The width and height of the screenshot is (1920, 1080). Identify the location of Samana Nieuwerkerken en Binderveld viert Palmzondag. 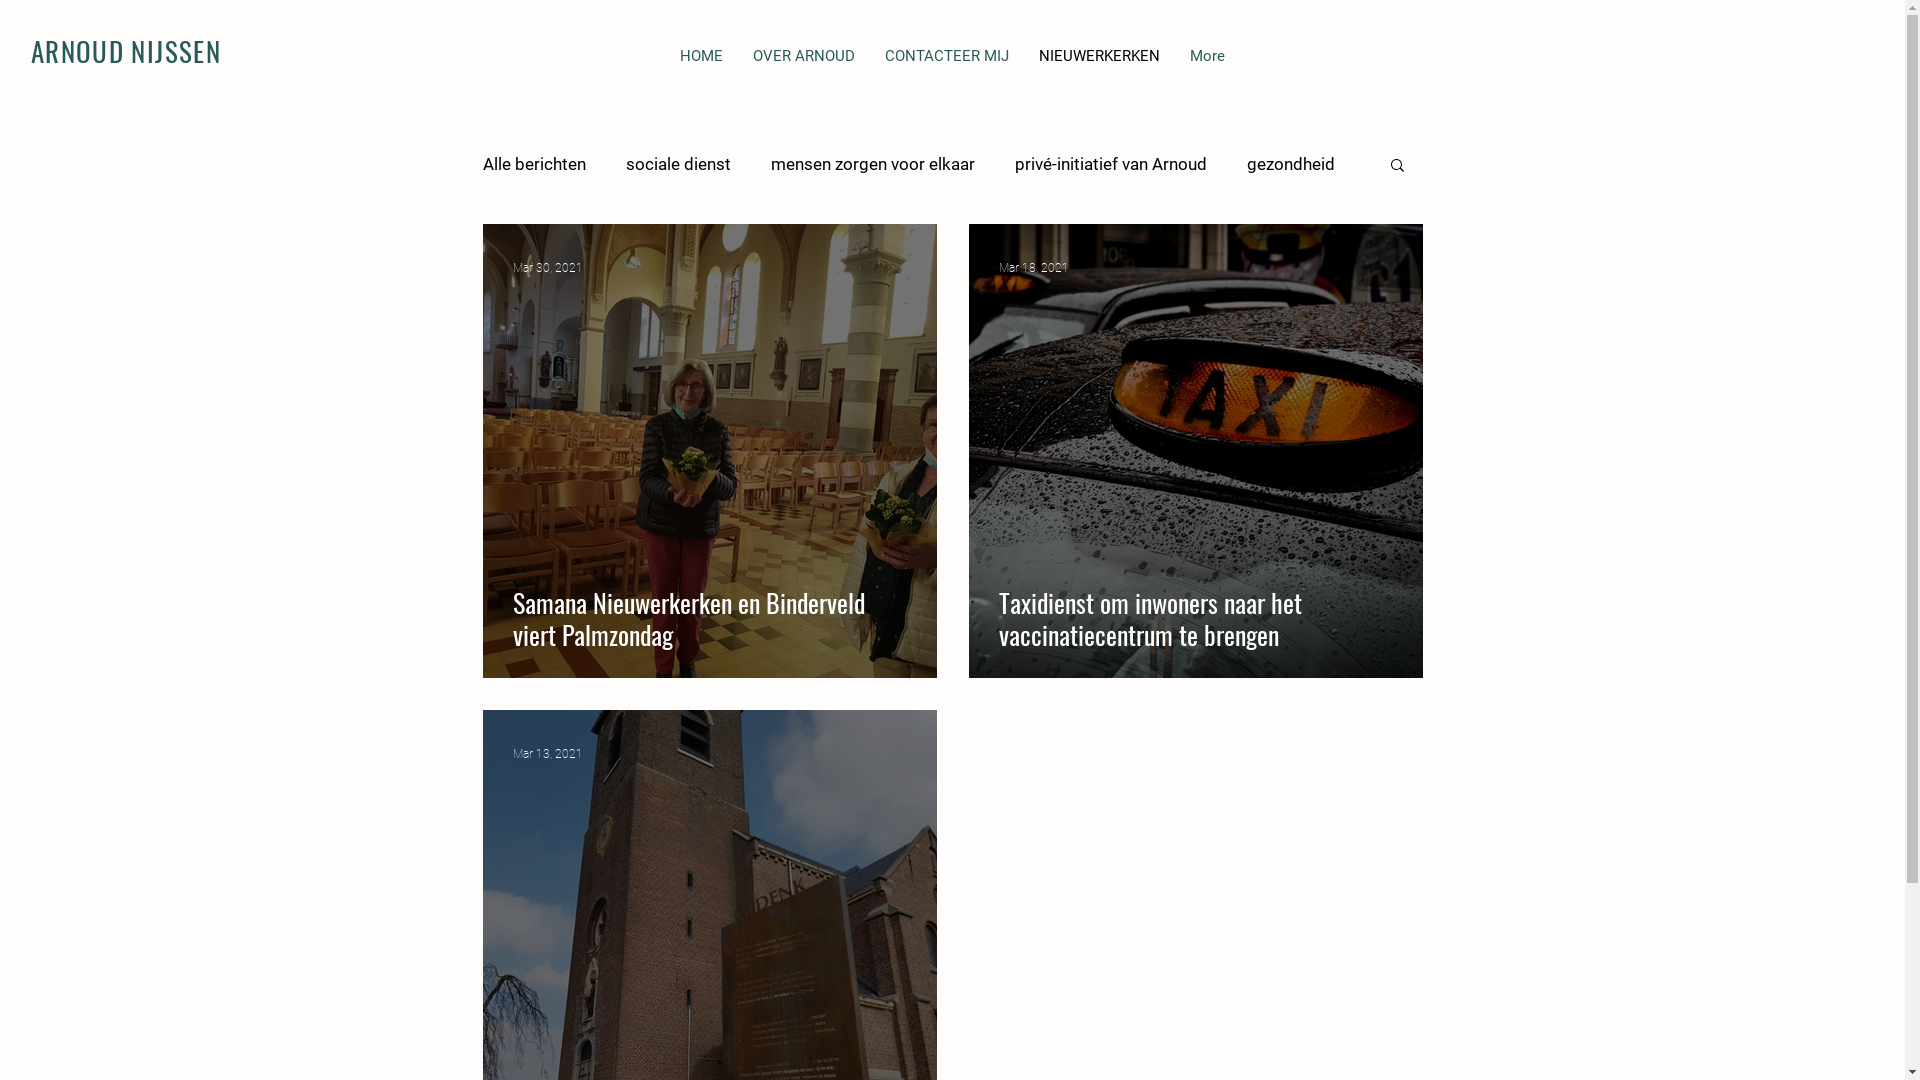
(709, 618).